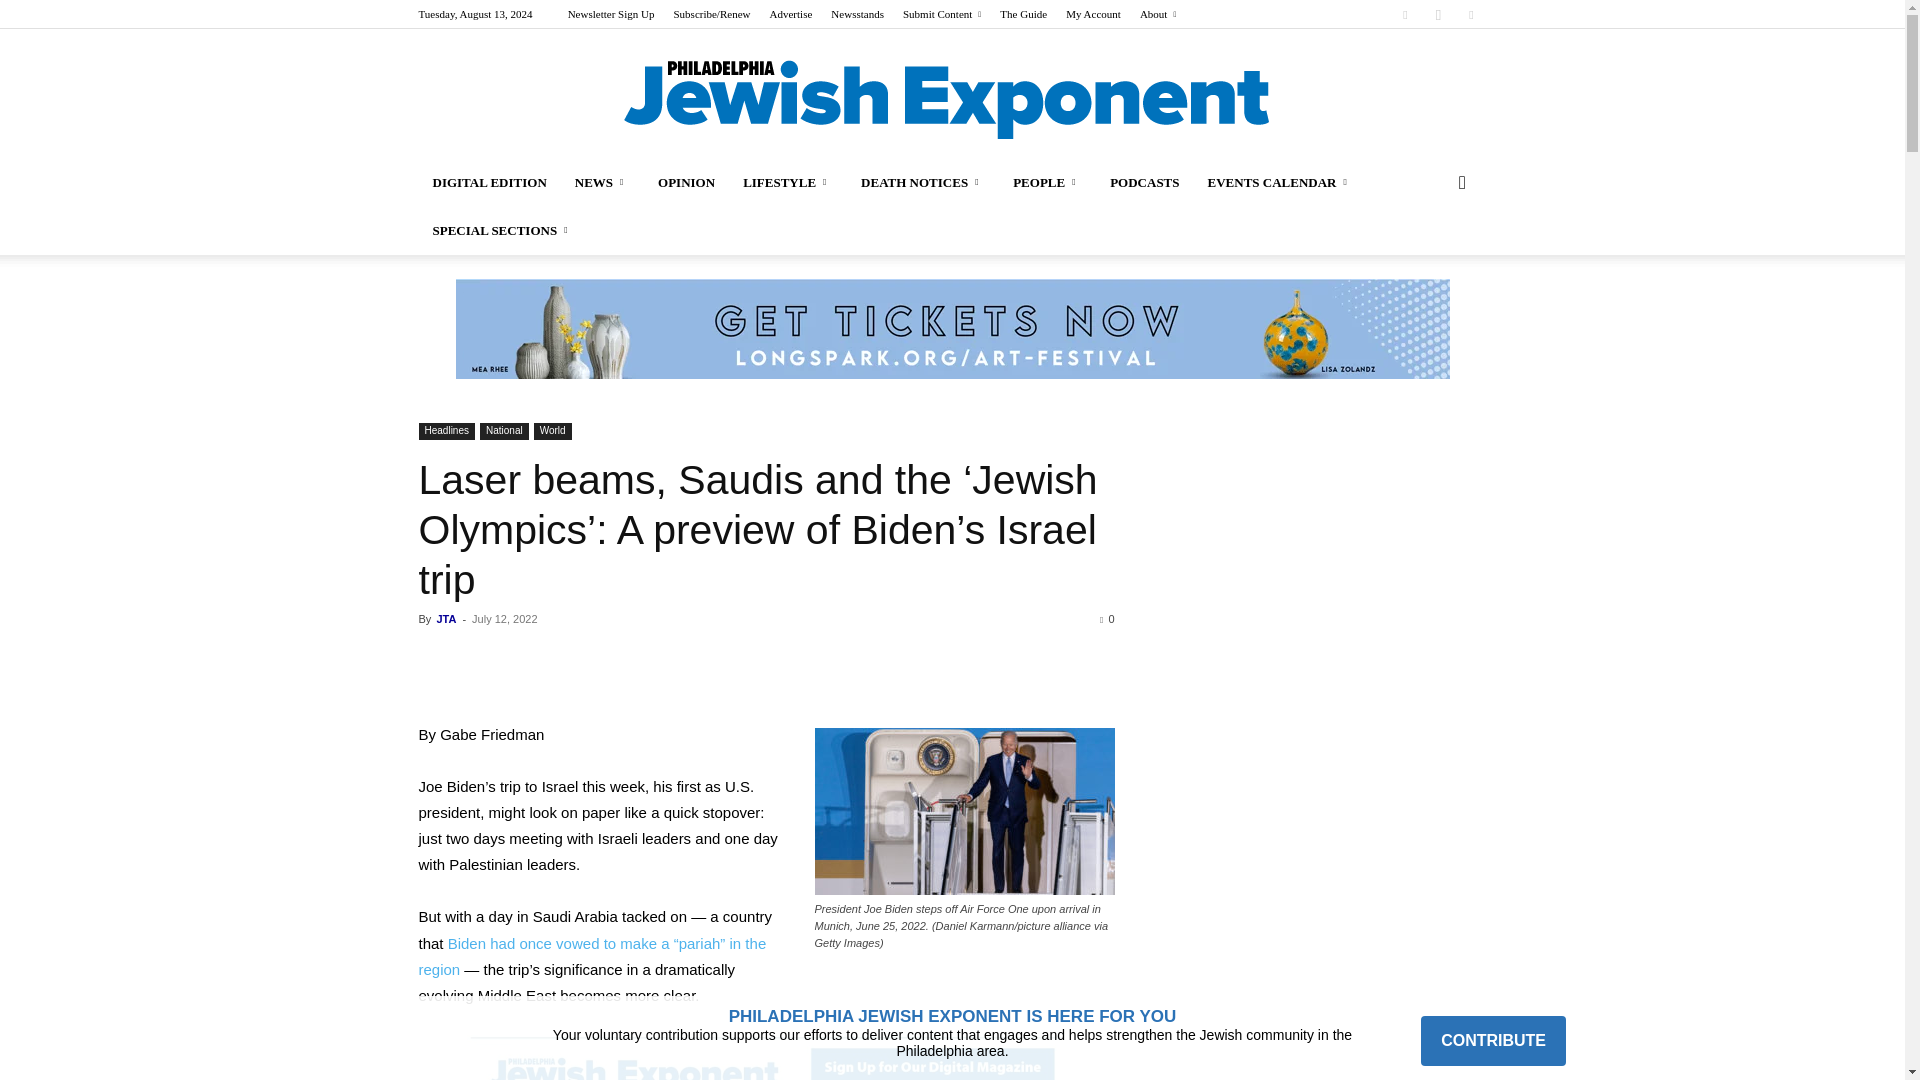 The width and height of the screenshot is (1920, 1080). I want to click on Twitter, so click(1470, 14).